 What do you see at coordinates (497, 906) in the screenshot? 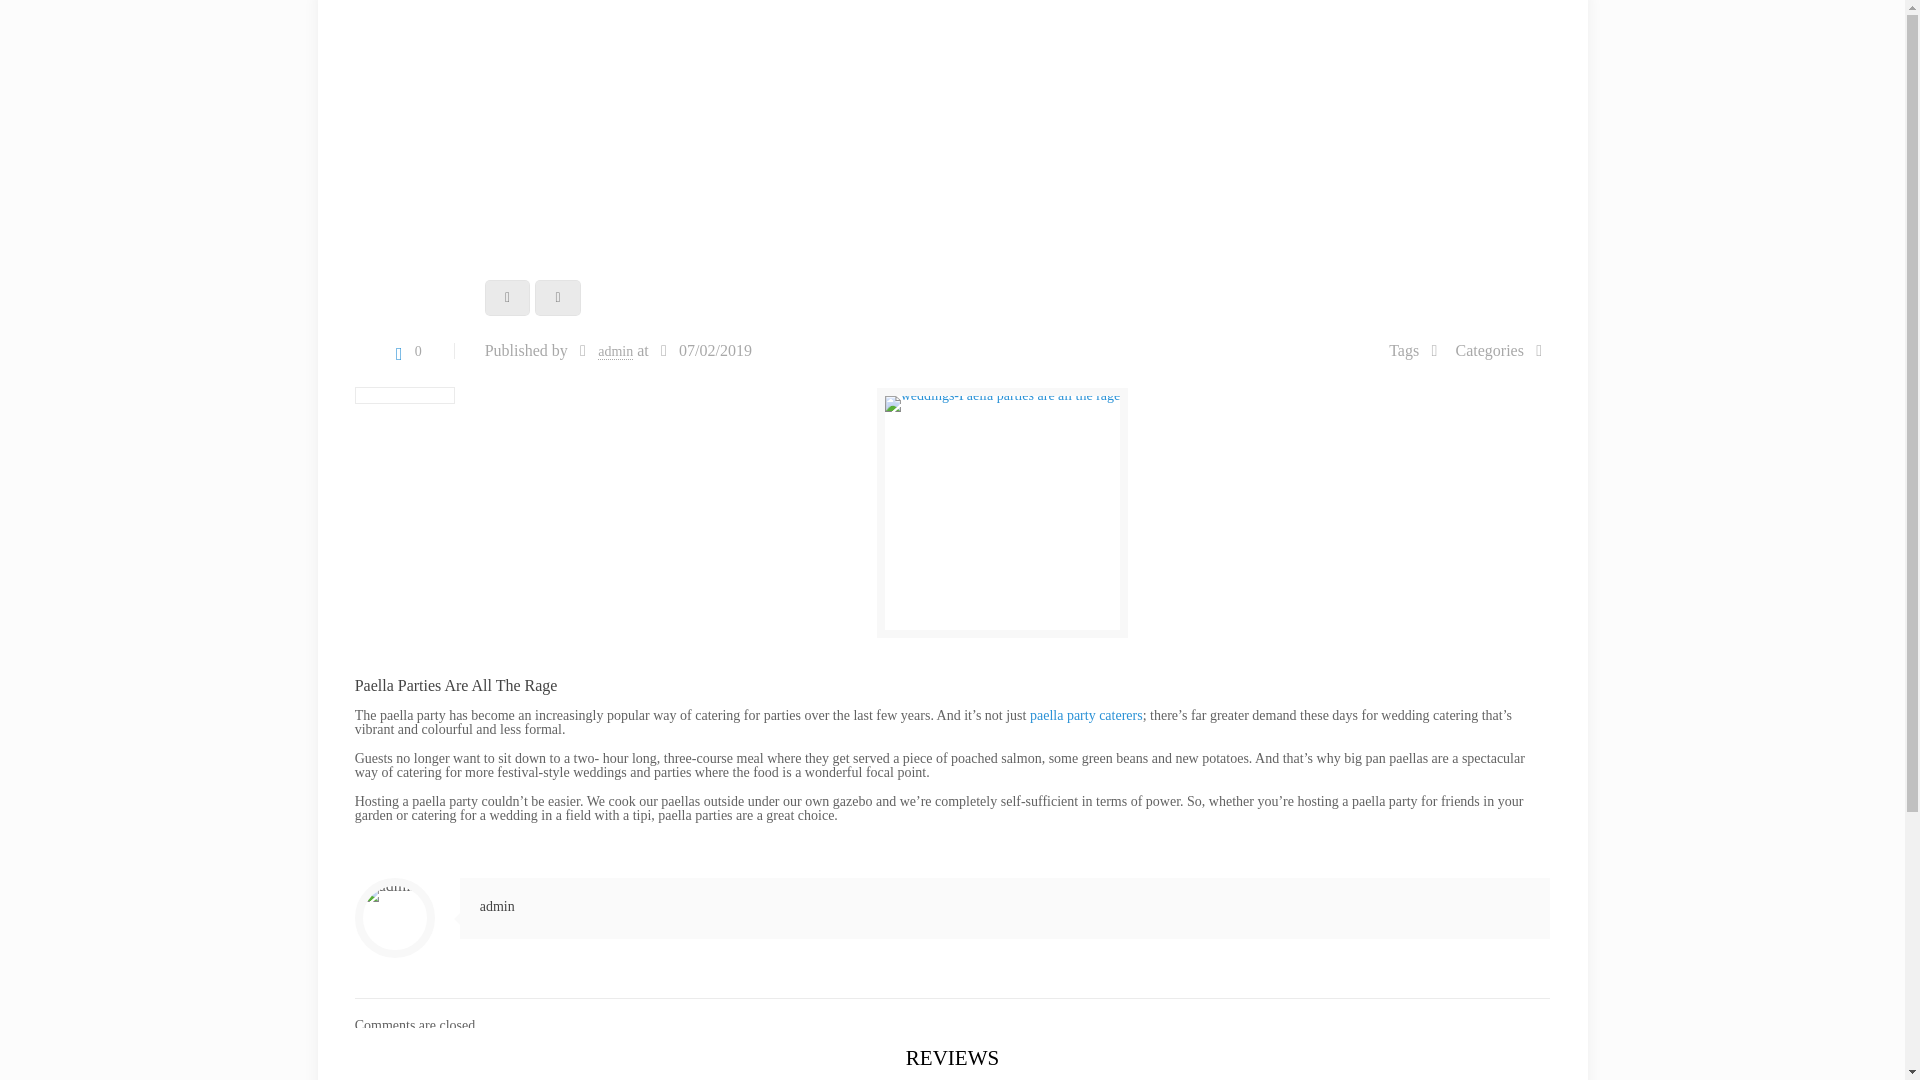
I see `admin` at bounding box center [497, 906].